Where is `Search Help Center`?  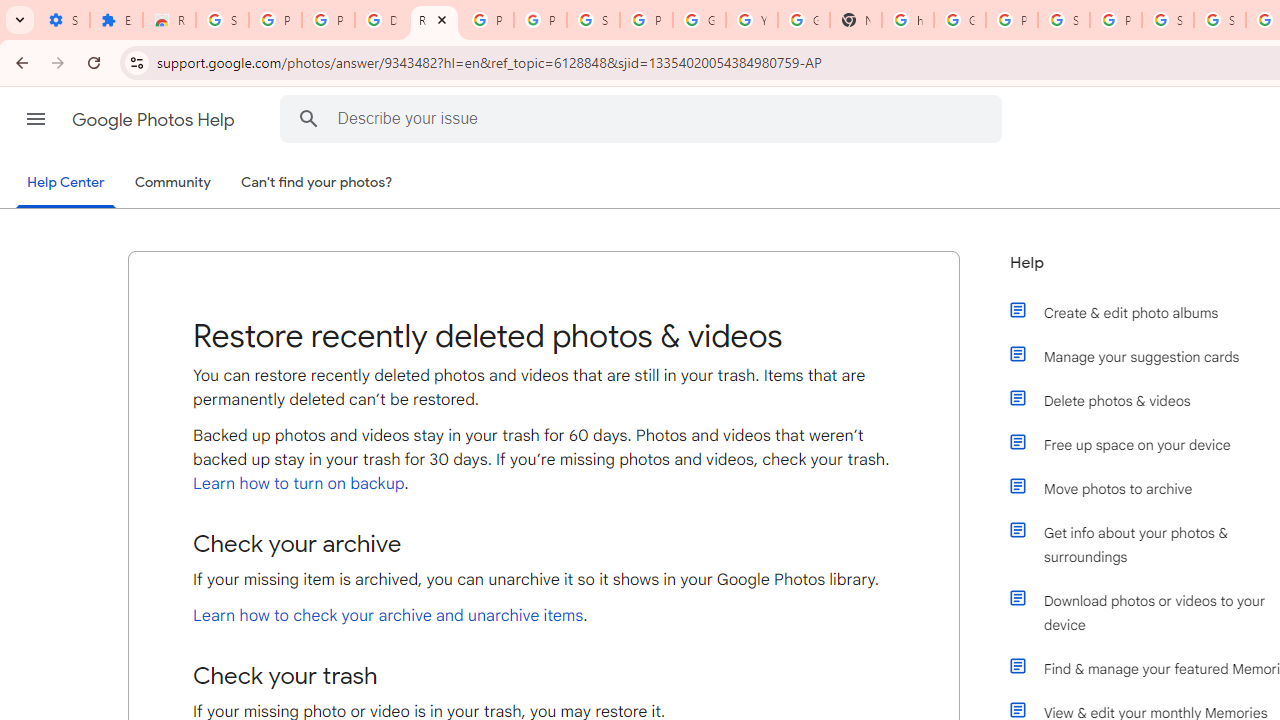
Search Help Center is located at coordinates (309, 118).